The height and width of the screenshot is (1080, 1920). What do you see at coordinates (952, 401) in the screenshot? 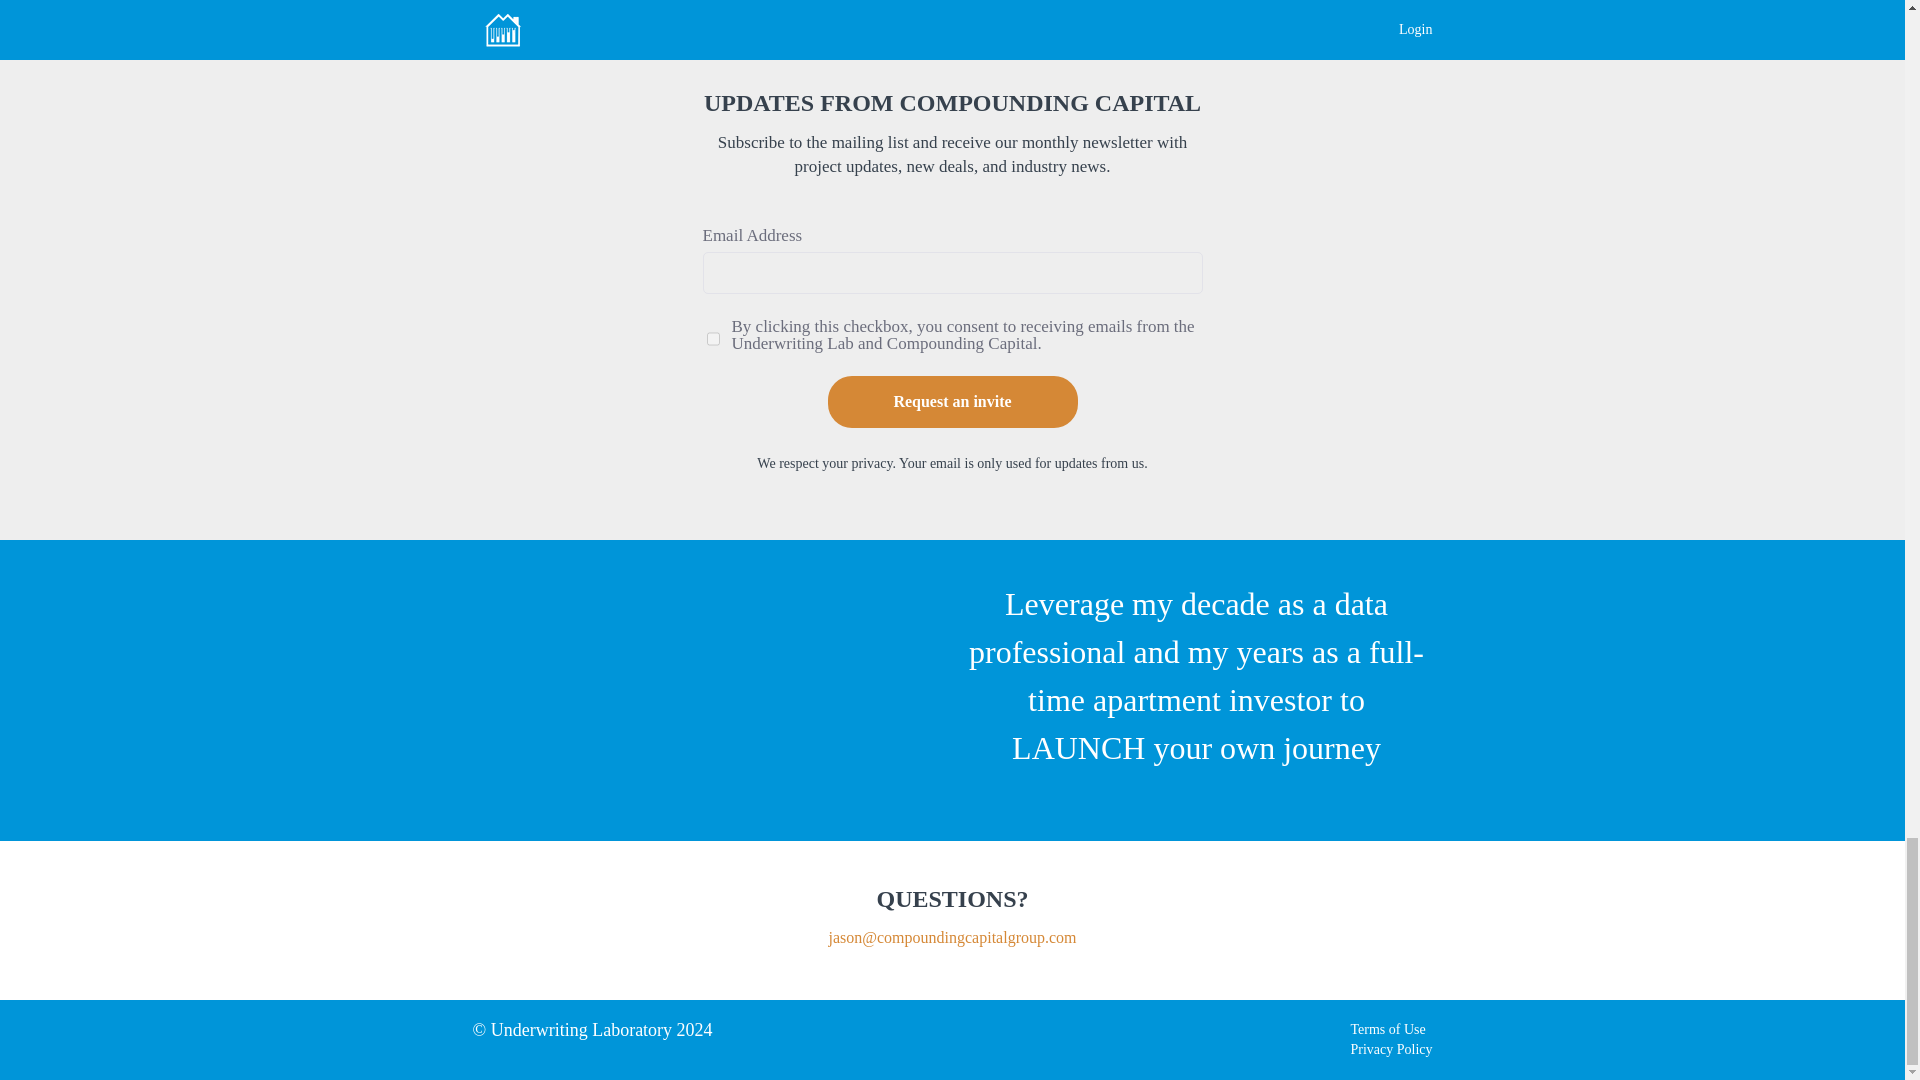
I see `Request an invite` at bounding box center [952, 401].